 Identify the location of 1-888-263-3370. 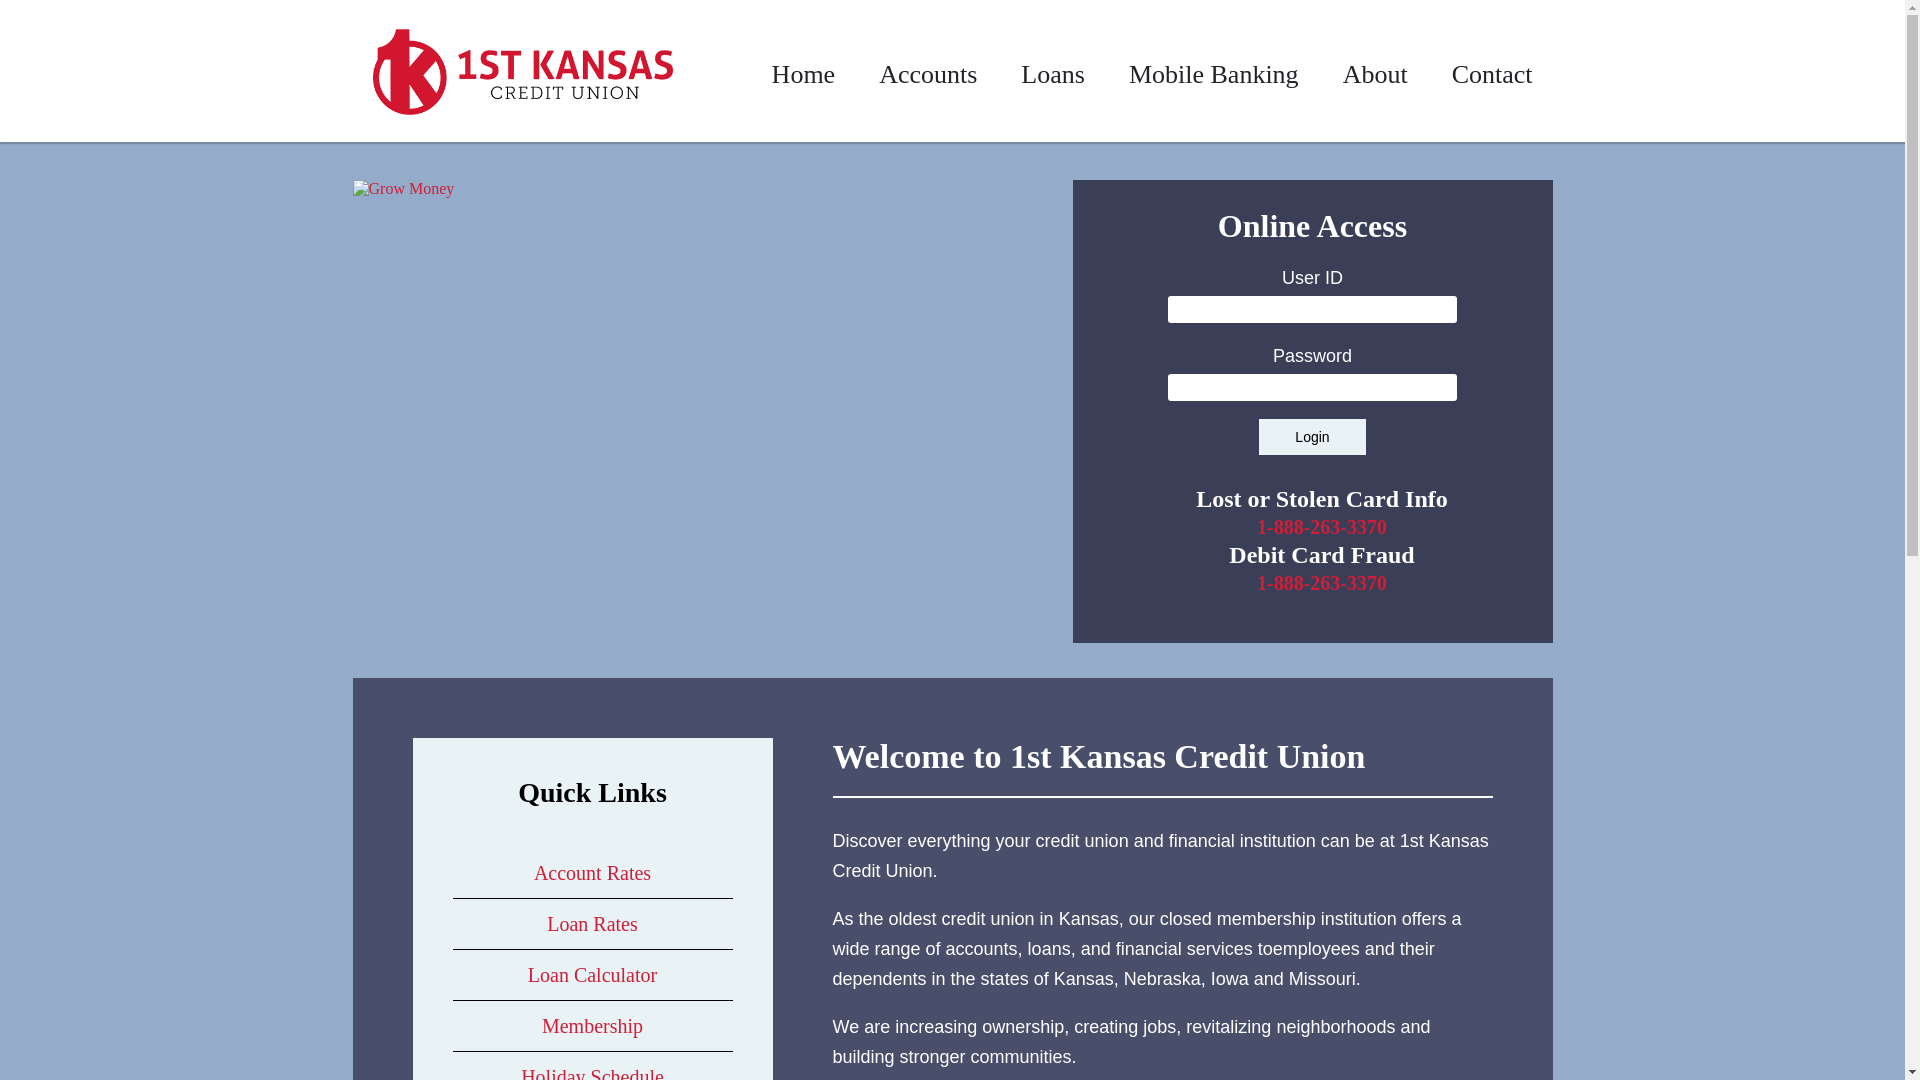
(1322, 527).